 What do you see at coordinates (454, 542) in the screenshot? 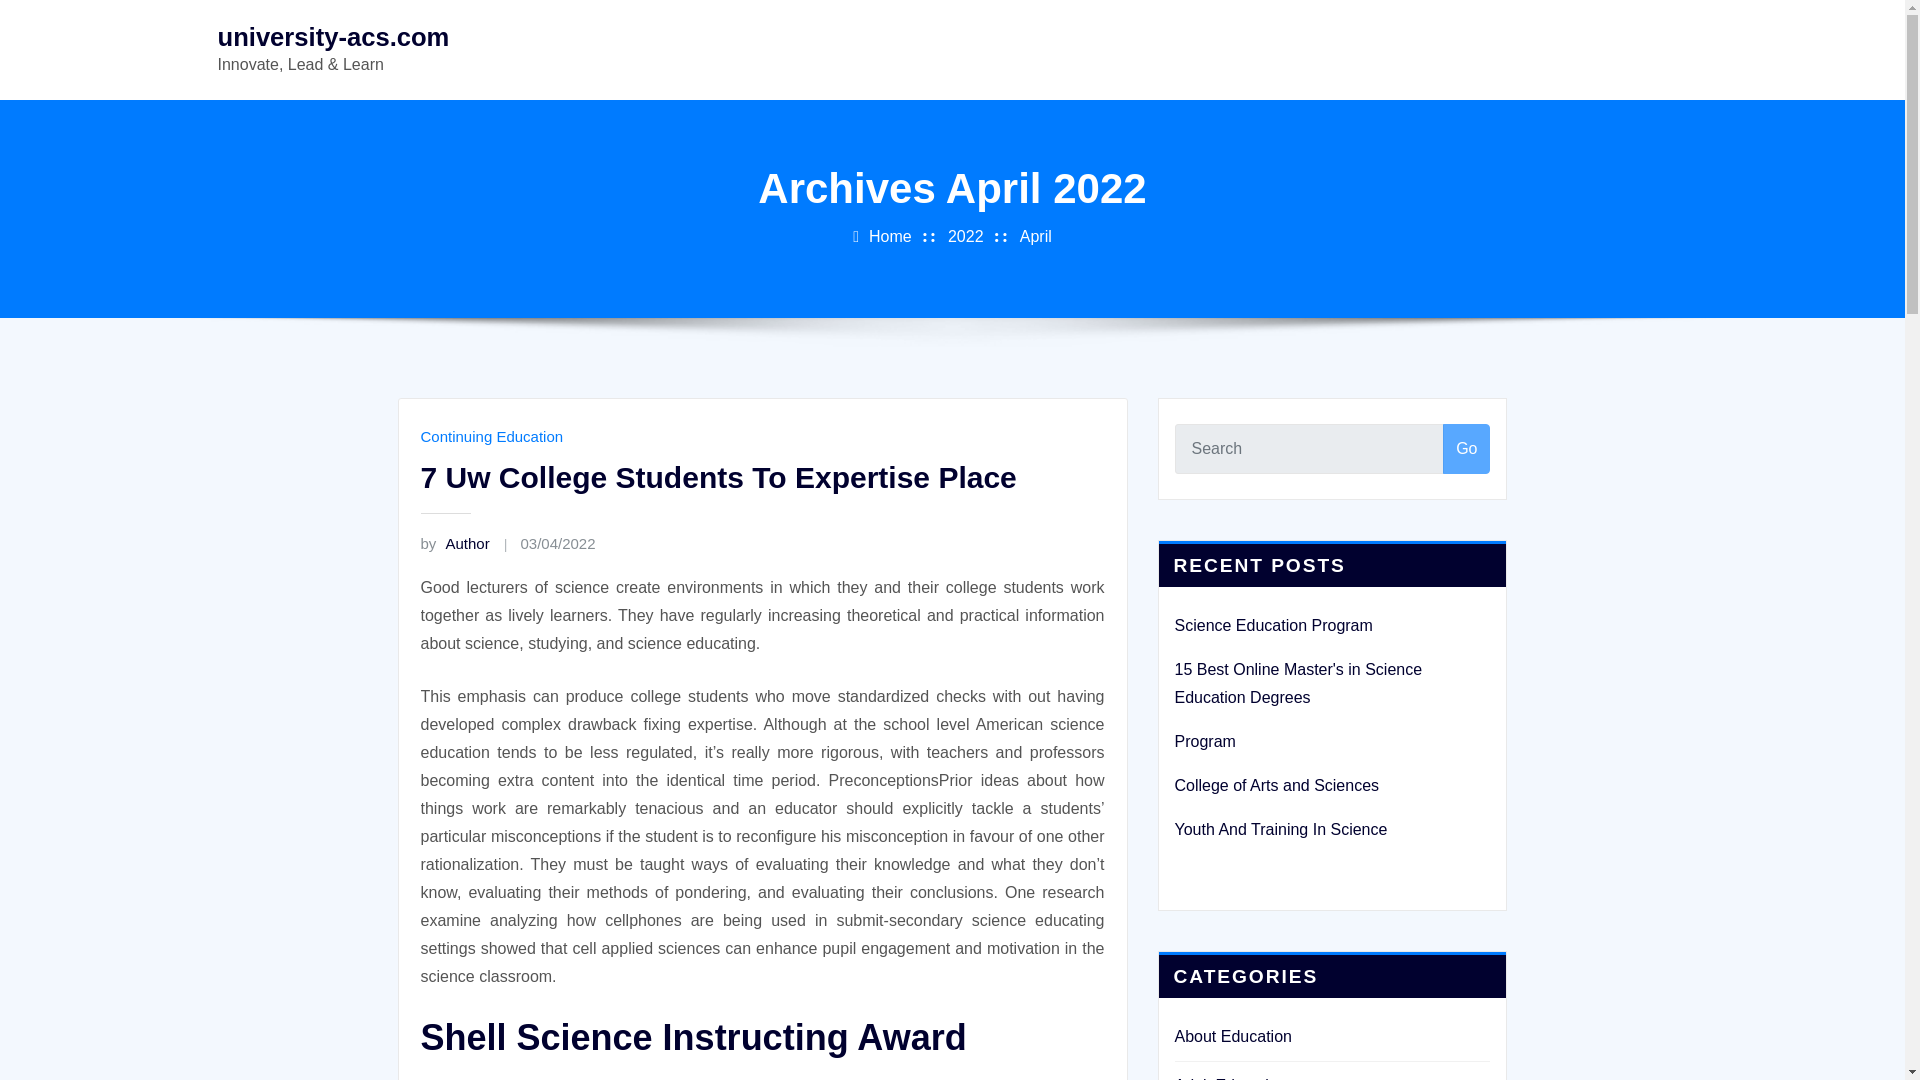
I see `by Author` at bounding box center [454, 542].